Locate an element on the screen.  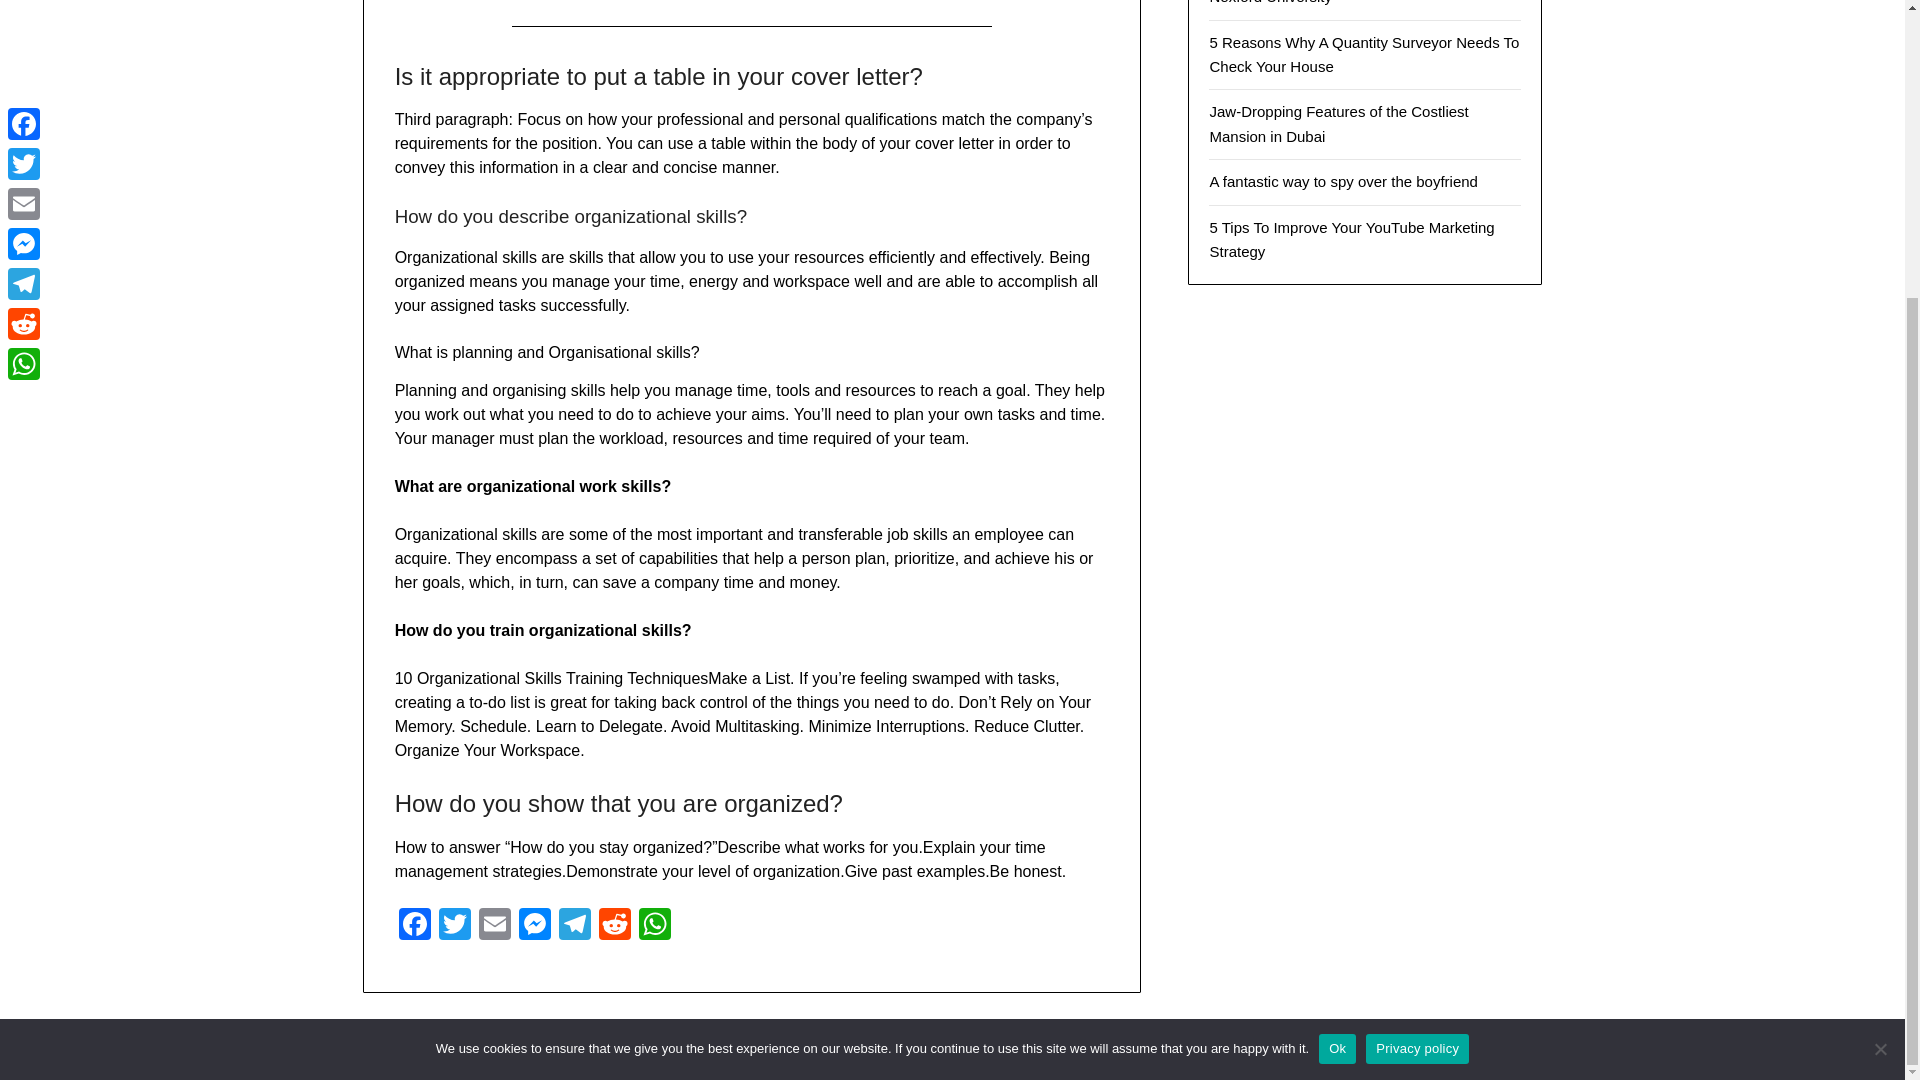
Reddit is located at coordinates (615, 926).